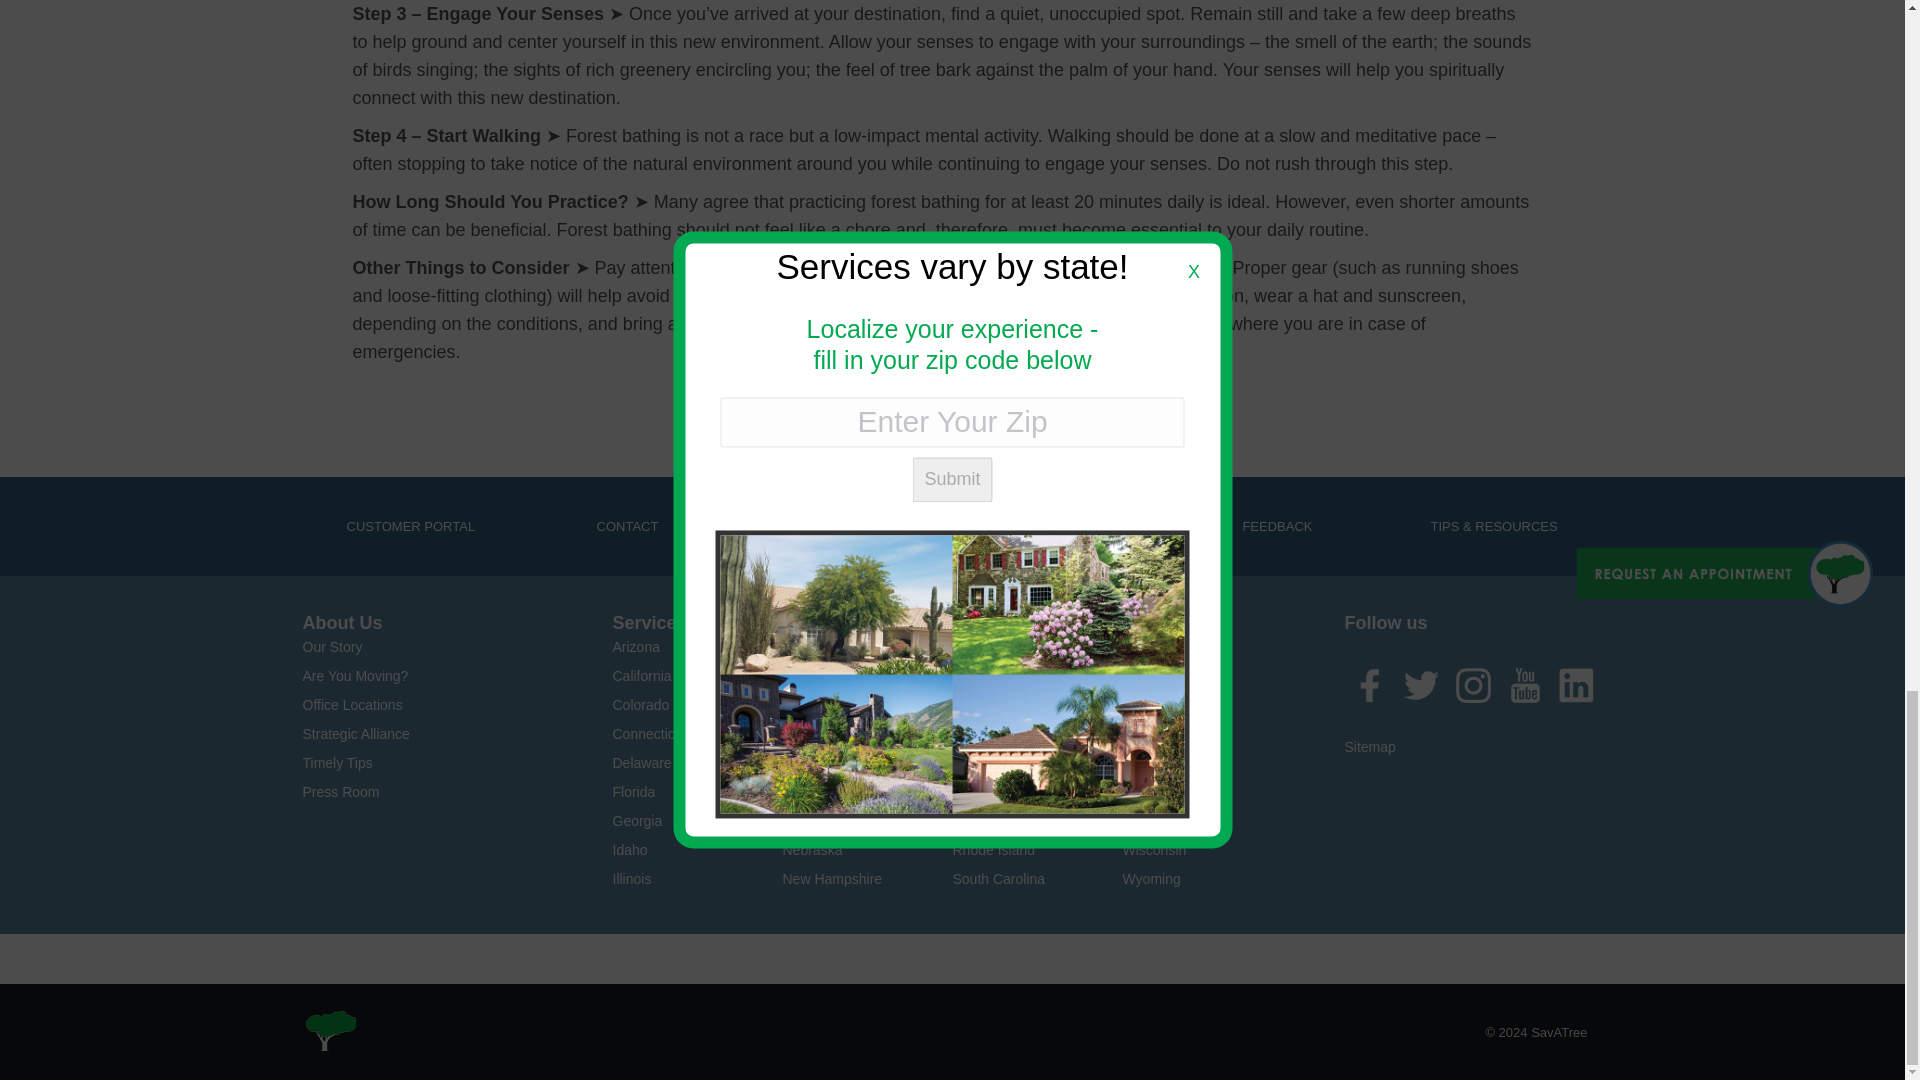 Image resolution: width=1920 pixels, height=1080 pixels. Describe the element at coordinates (810, 704) in the screenshot. I see `Maryland` at that location.